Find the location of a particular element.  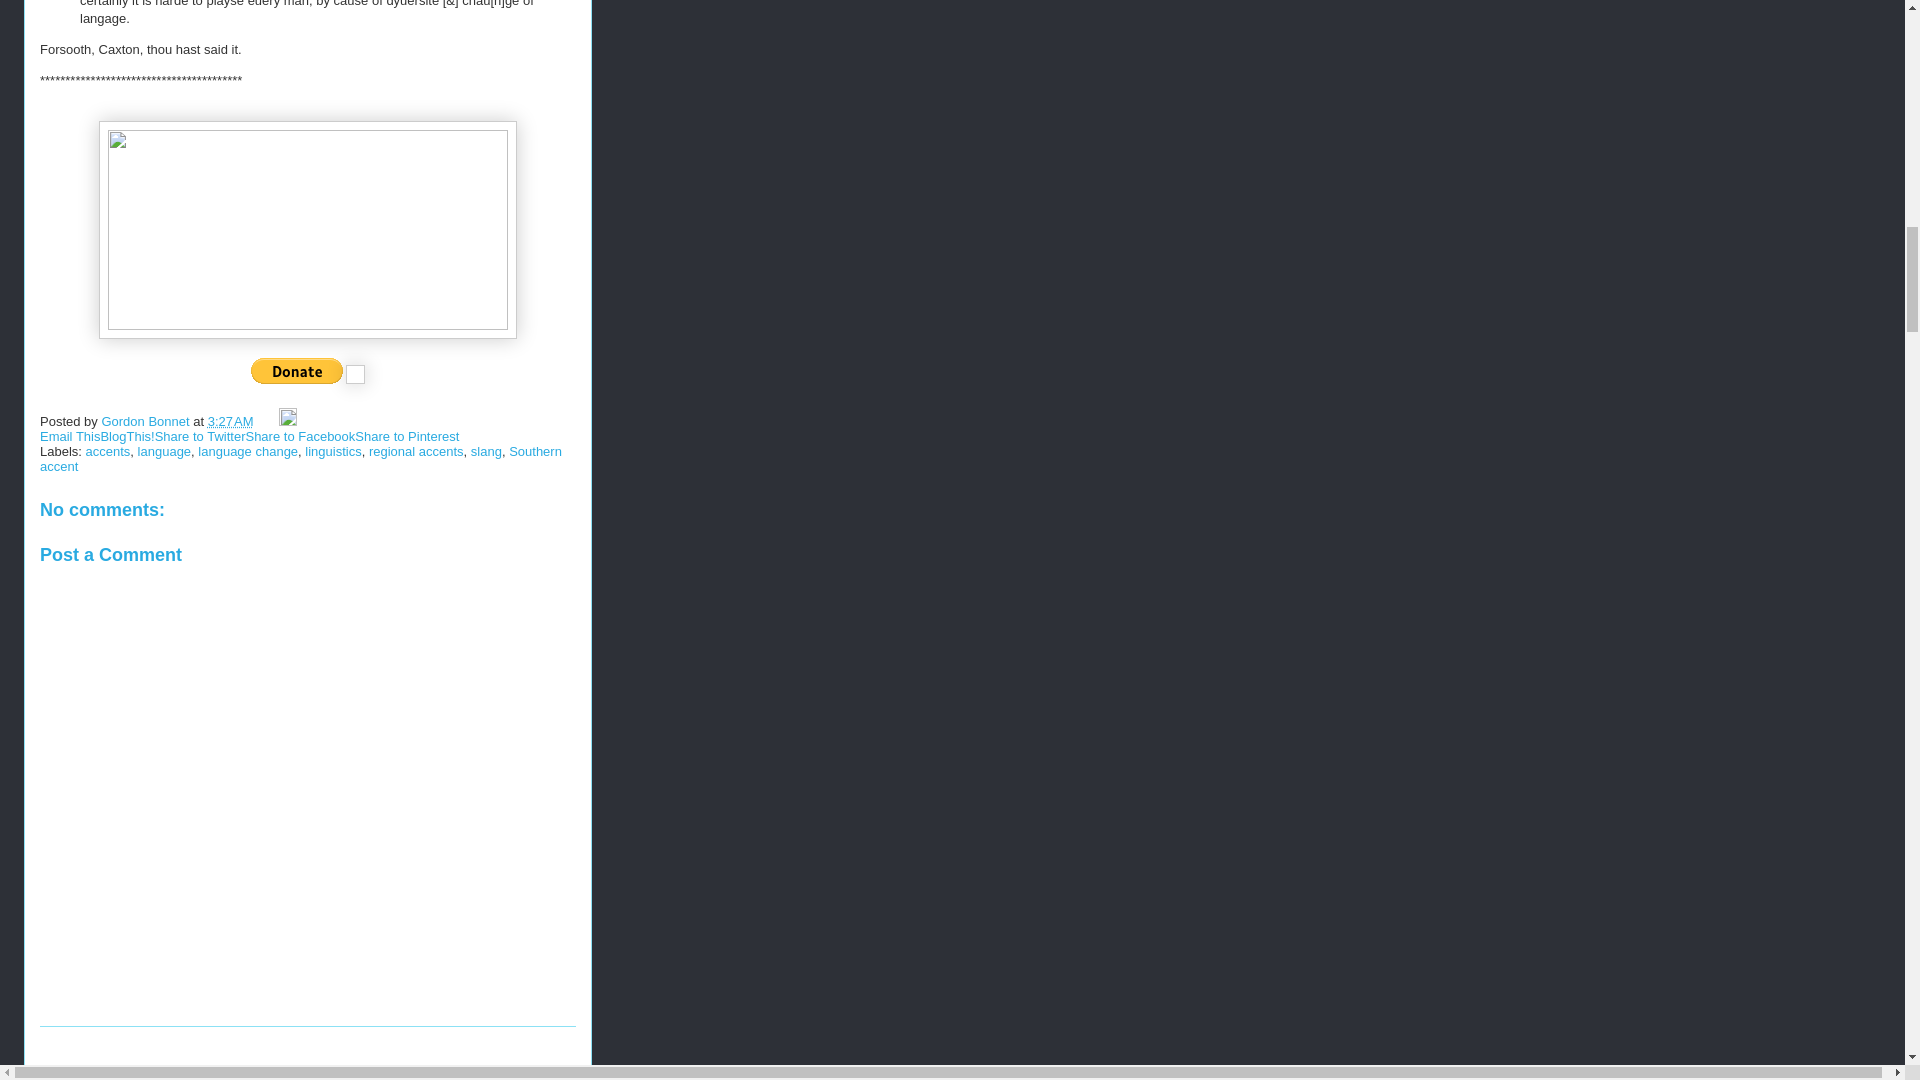

language is located at coordinates (165, 451).